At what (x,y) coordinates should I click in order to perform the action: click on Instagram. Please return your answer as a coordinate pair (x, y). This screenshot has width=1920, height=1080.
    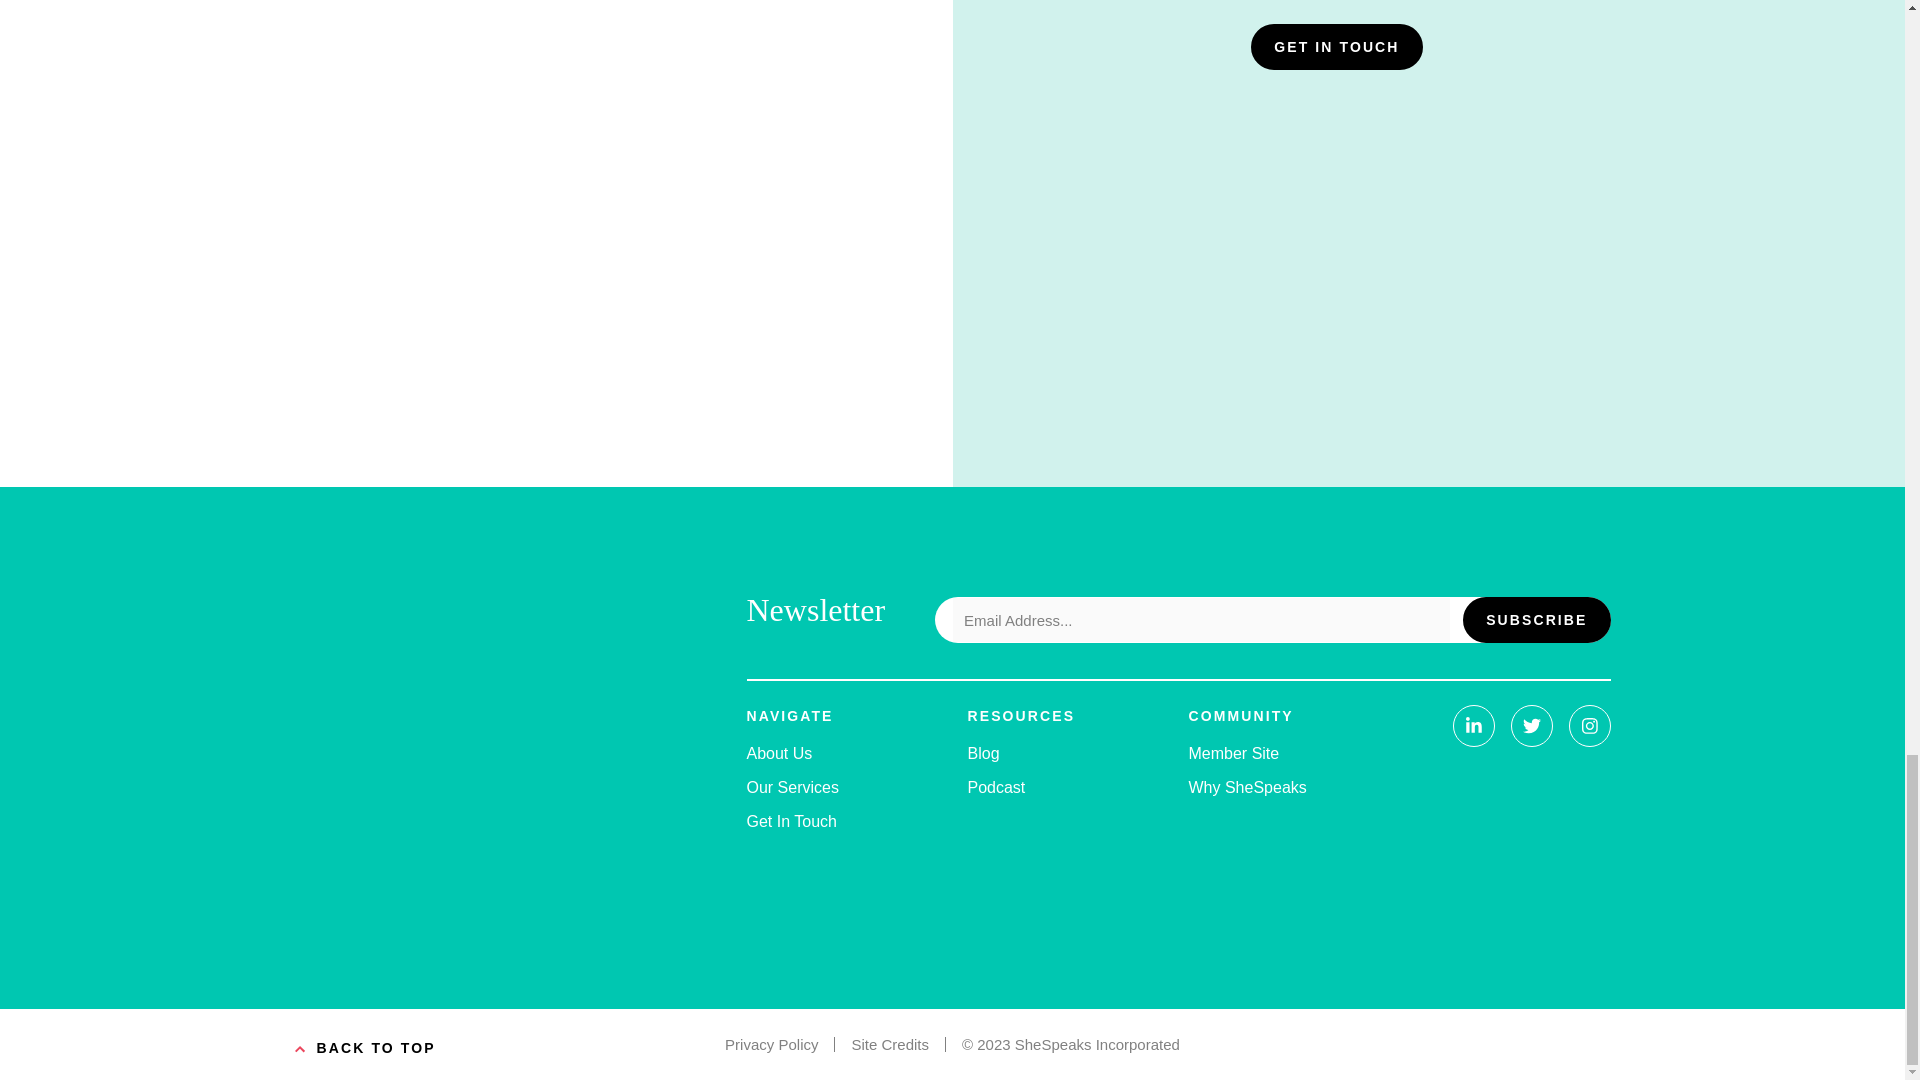
    Looking at the image, I should click on (1589, 726).